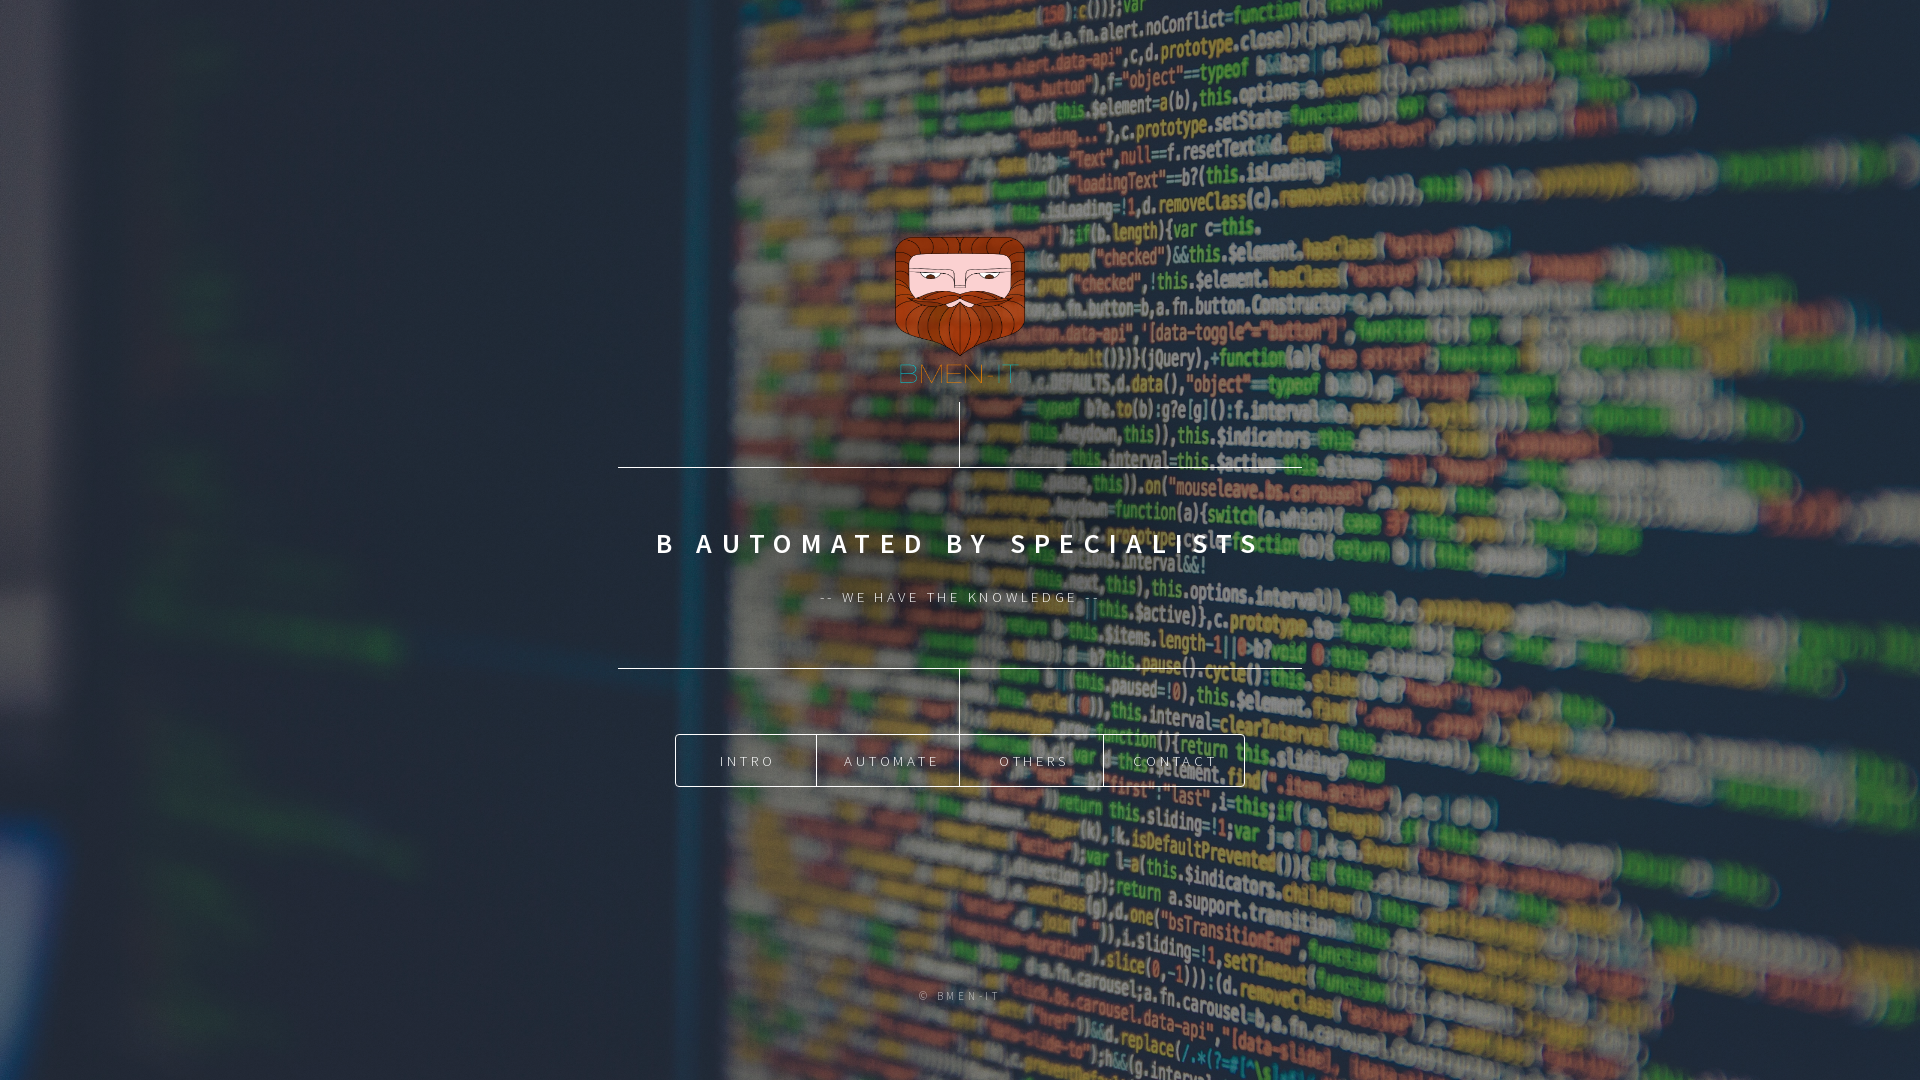 Image resolution: width=1920 pixels, height=1080 pixels. I want to click on OTHERS, so click(1033, 760).